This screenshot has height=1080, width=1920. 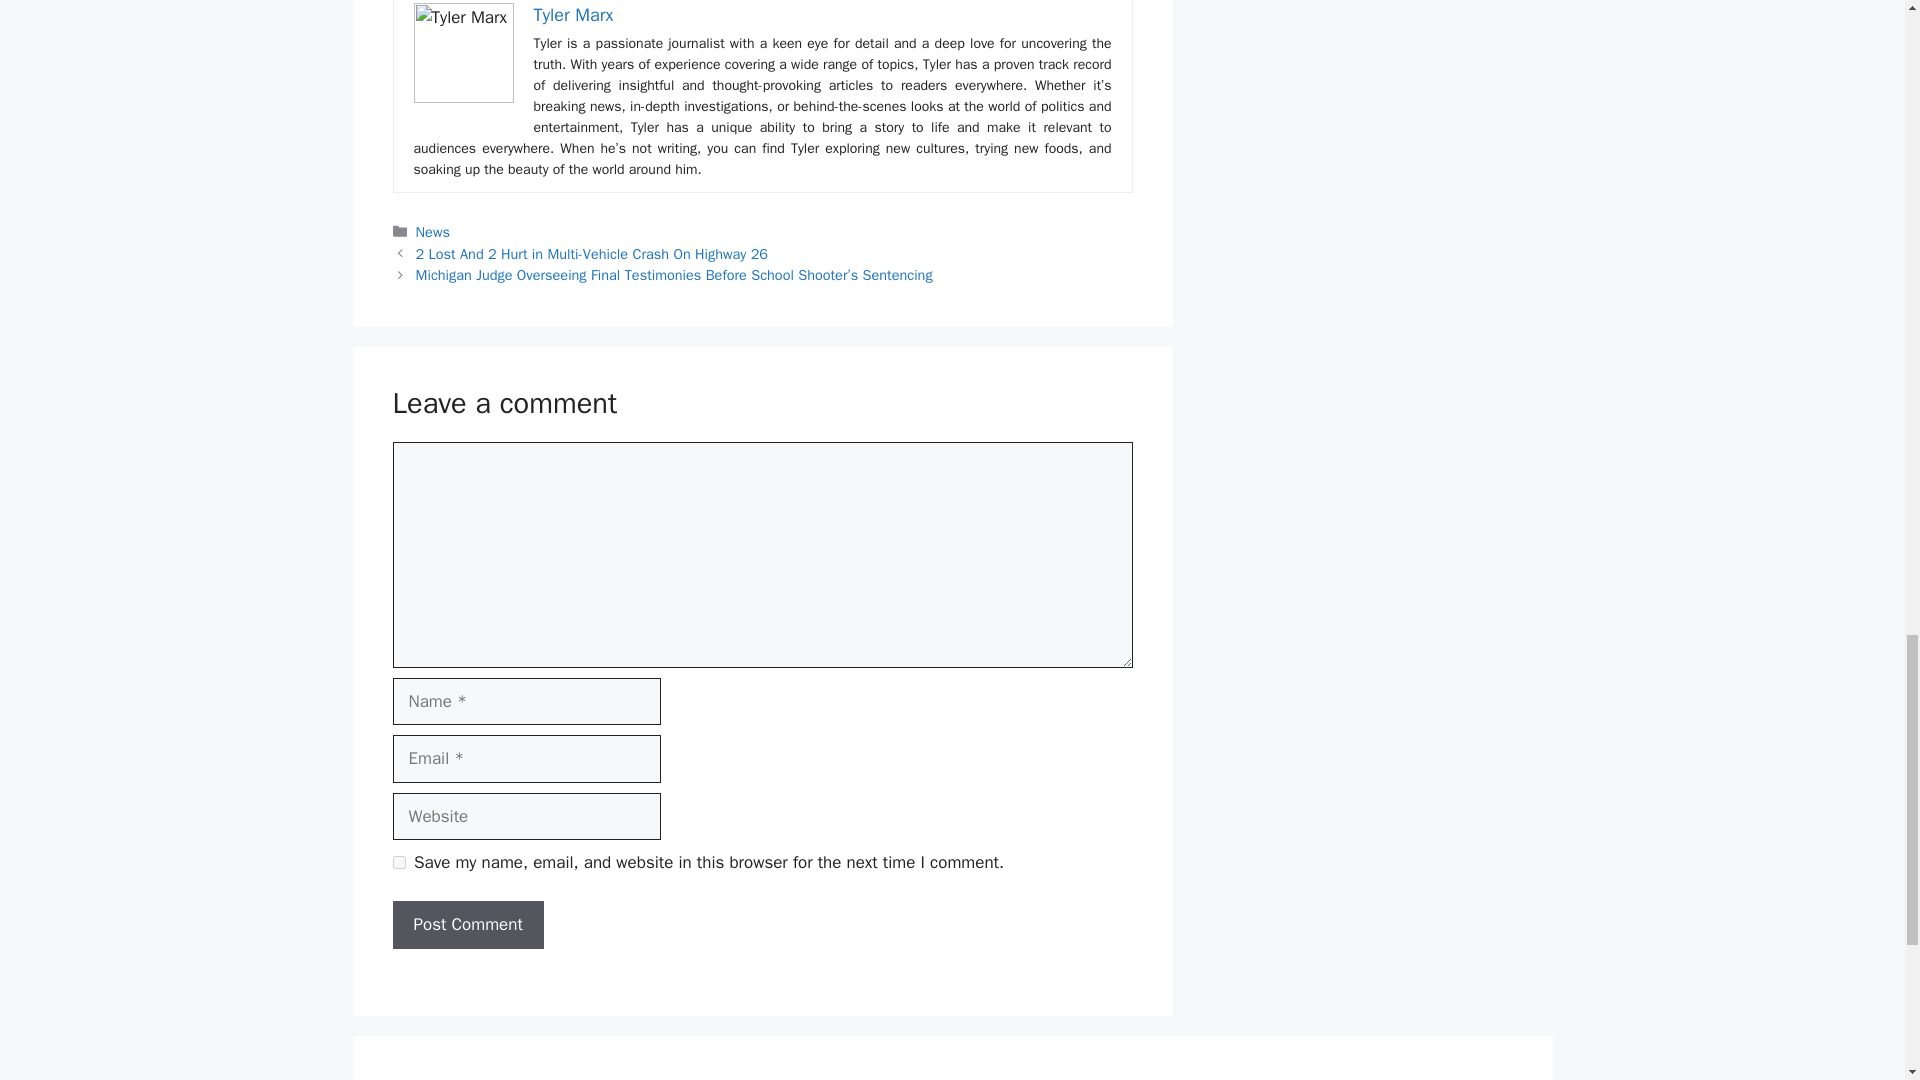 What do you see at coordinates (574, 14) in the screenshot?
I see `Tyler Marx` at bounding box center [574, 14].